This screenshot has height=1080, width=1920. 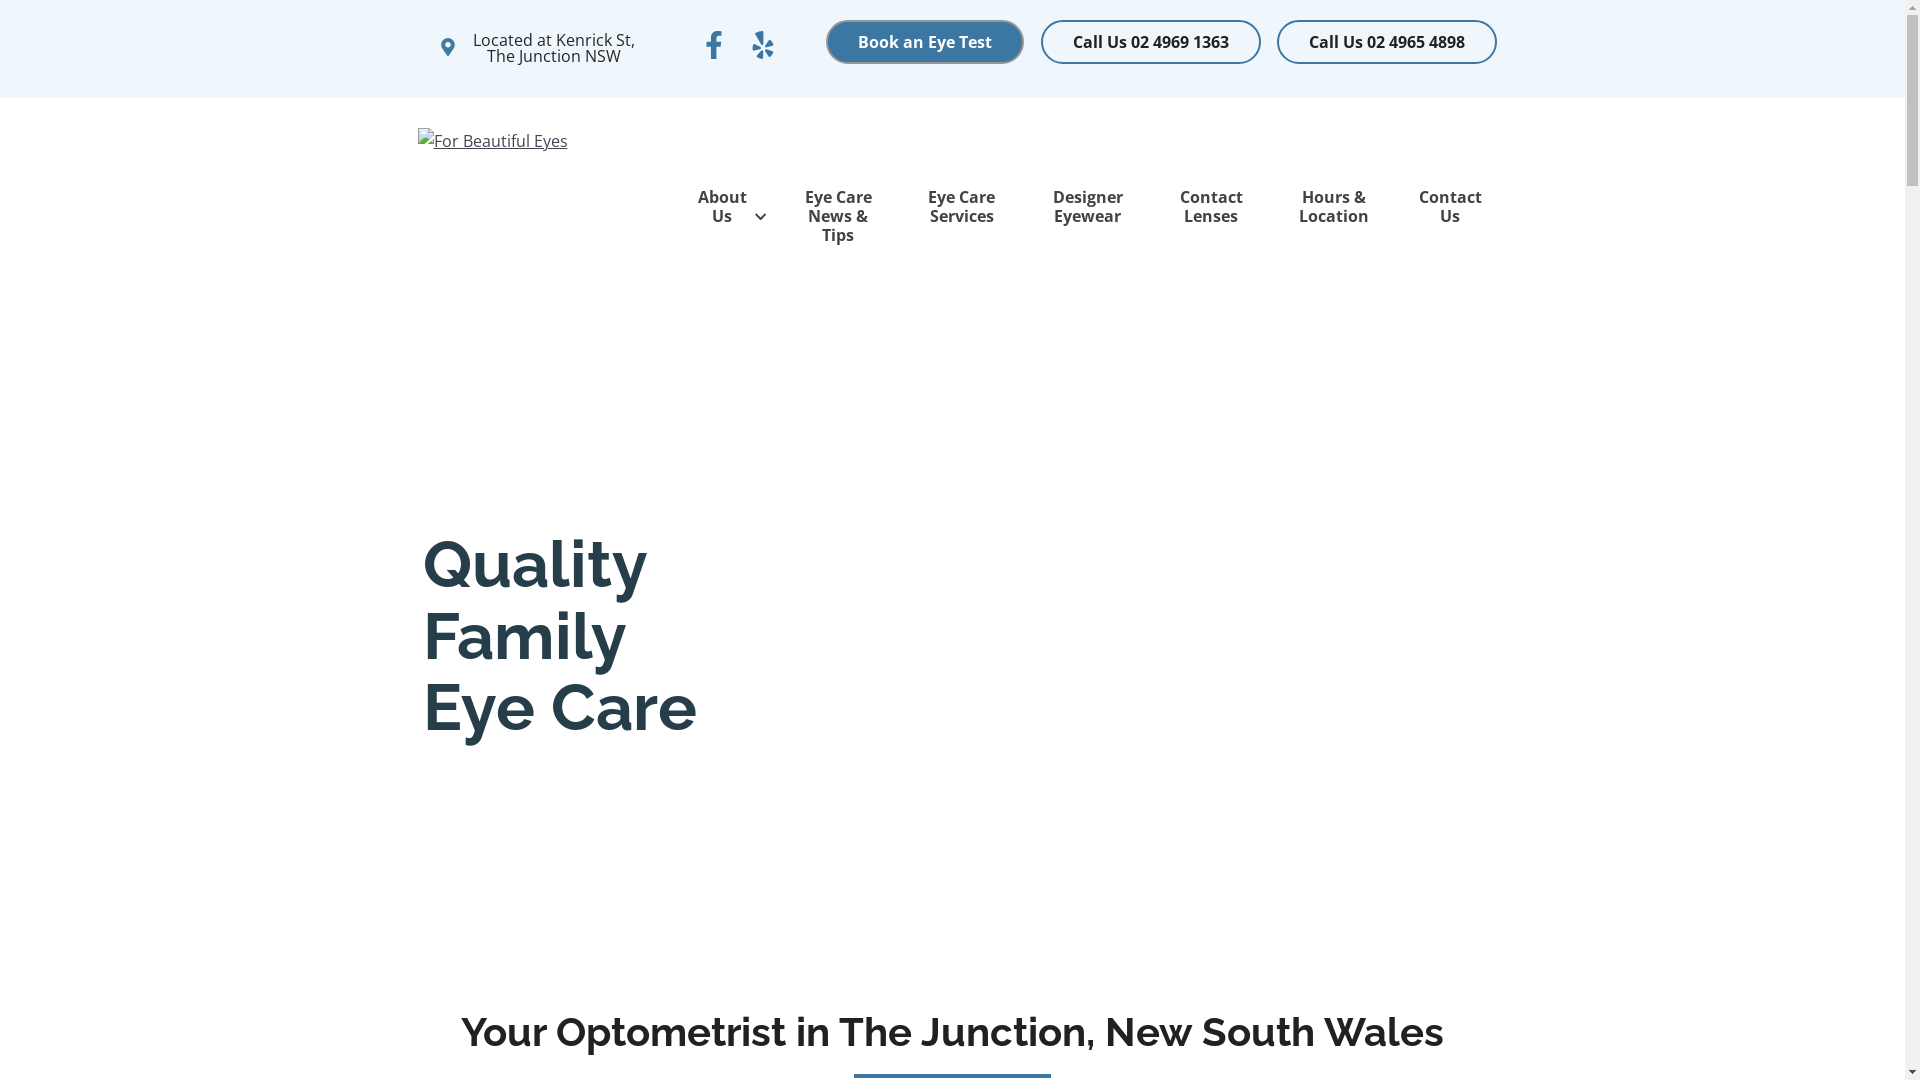 I want to click on Eye Care News & Tips, so click(x=838, y=217).